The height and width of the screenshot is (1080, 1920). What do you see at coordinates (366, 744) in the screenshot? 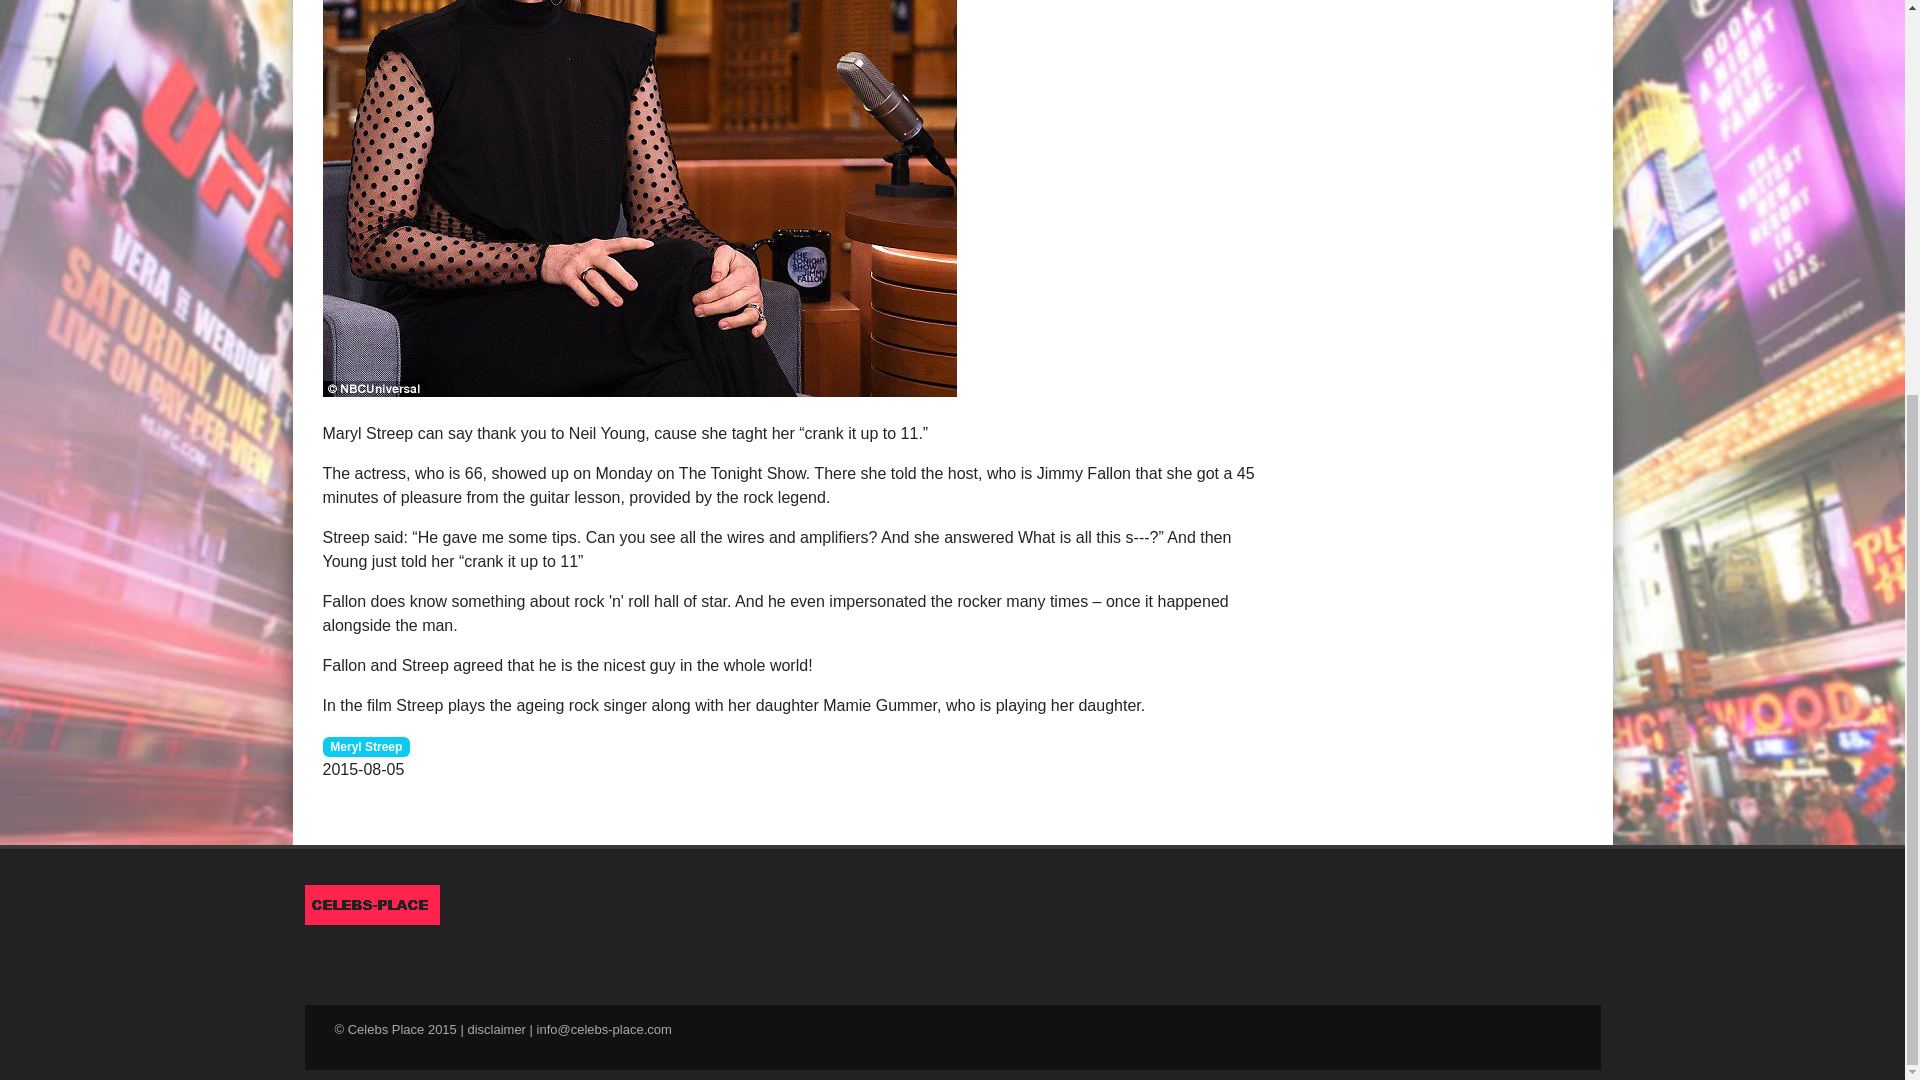
I see `Meryl Streep` at bounding box center [366, 744].